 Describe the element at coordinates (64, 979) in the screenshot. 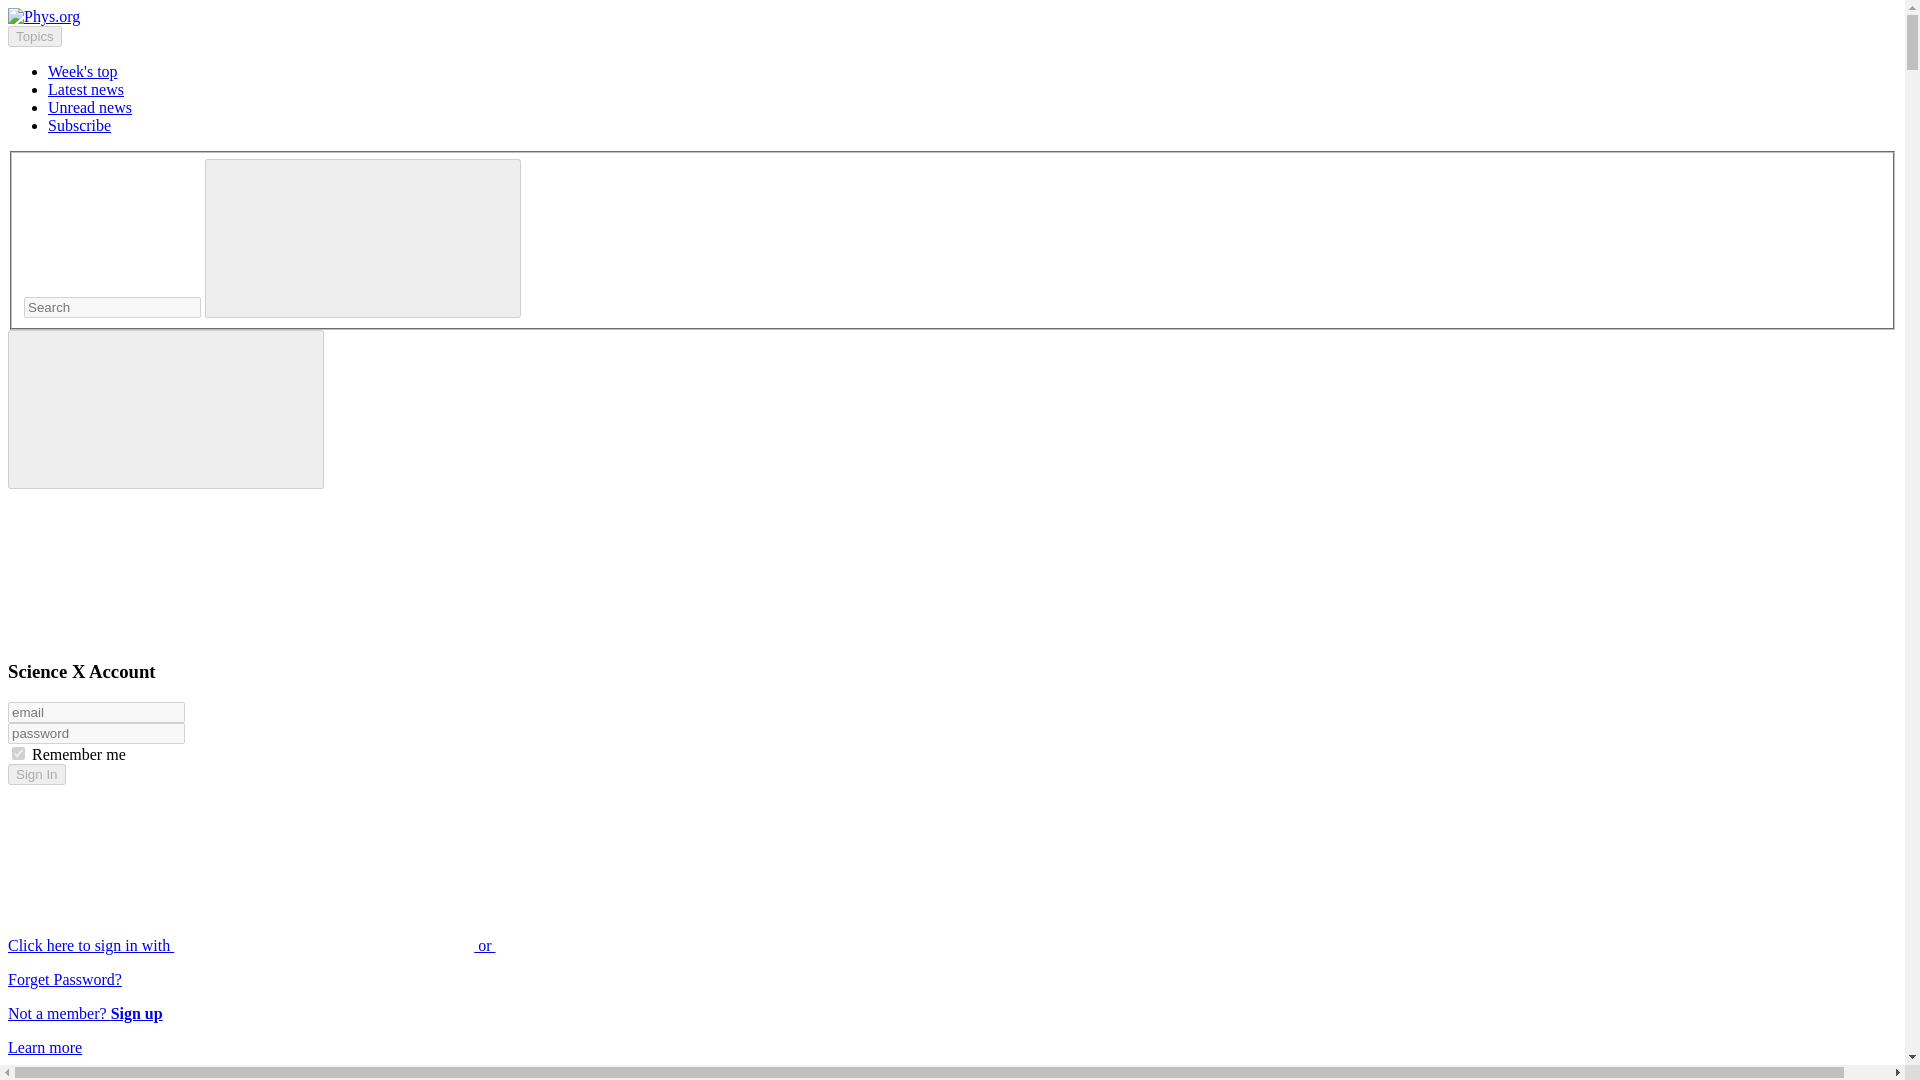

I see `Forget Password?` at that location.